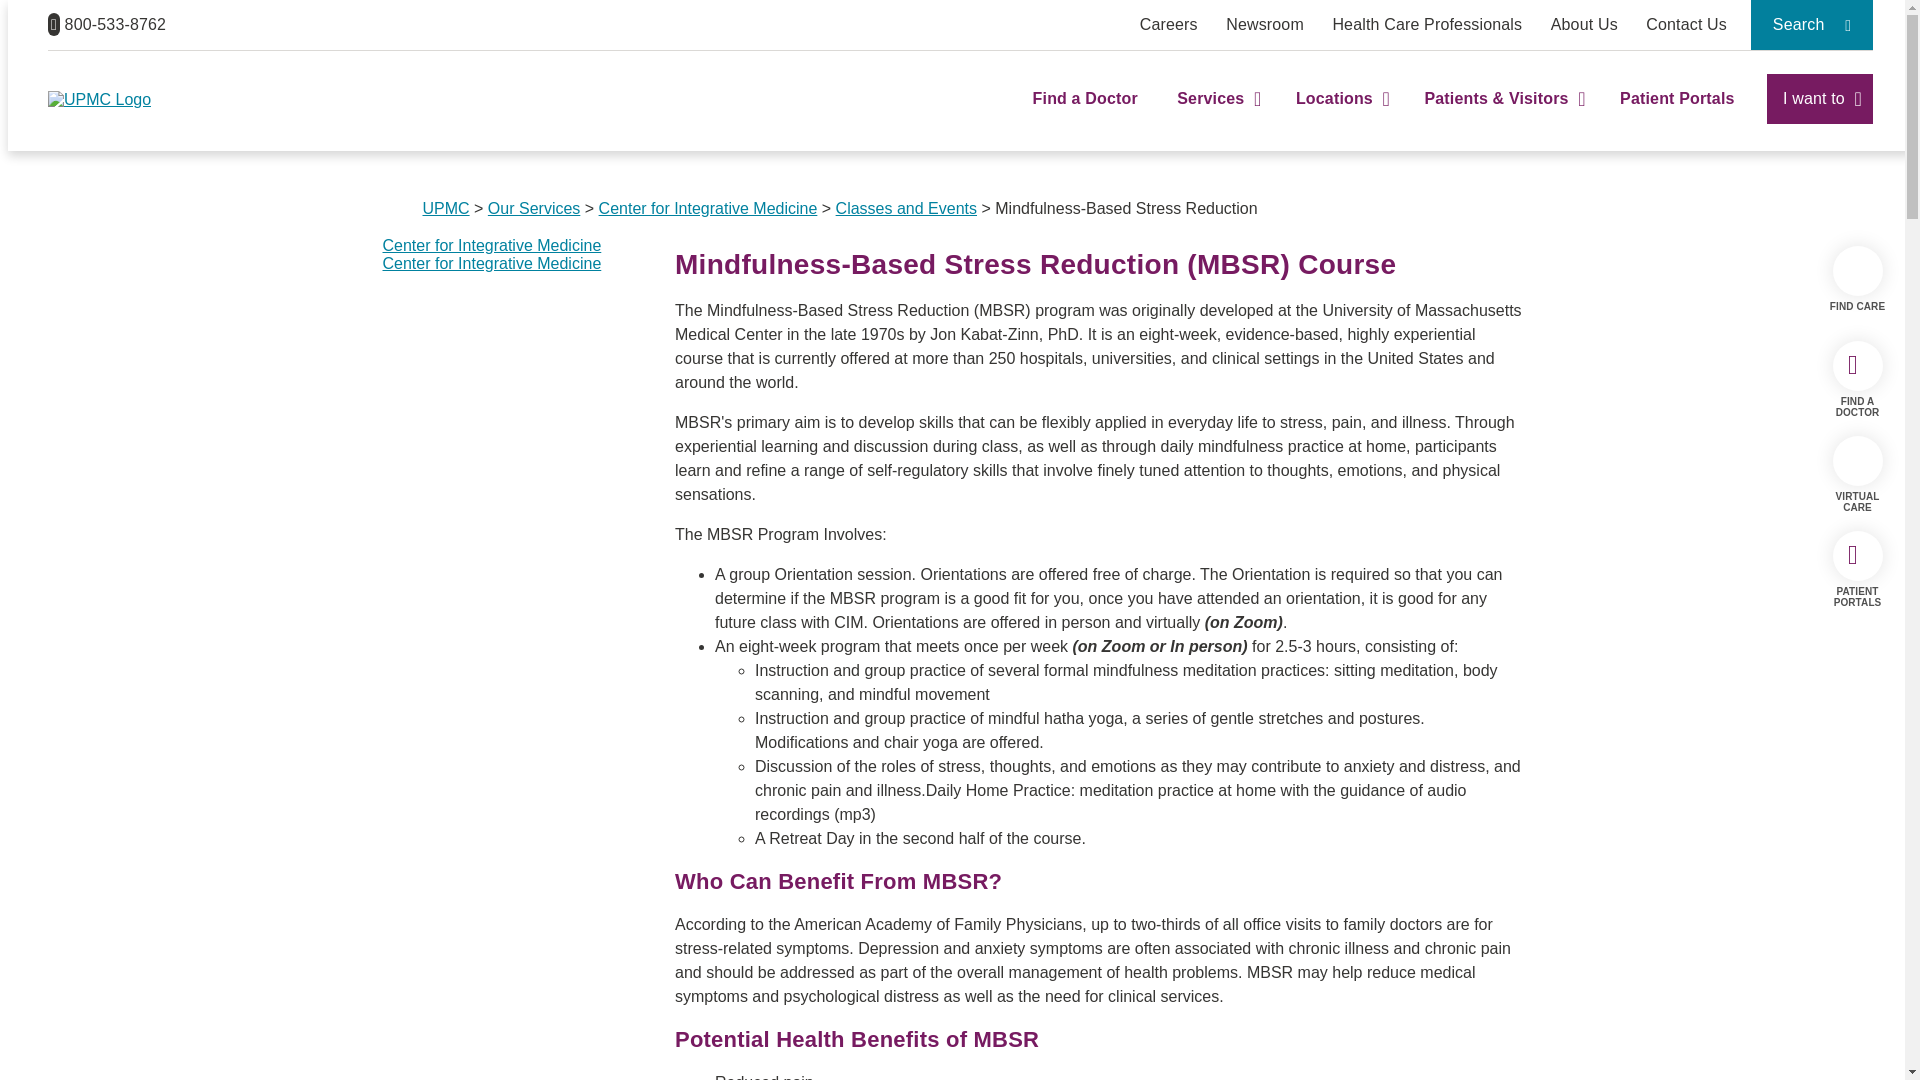 The width and height of the screenshot is (1920, 1080). What do you see at coordinates (1169, 24) in the screenshot?
I see `Learn more about careers and job openings at UPMC.` at bounding box center [1169, 24].